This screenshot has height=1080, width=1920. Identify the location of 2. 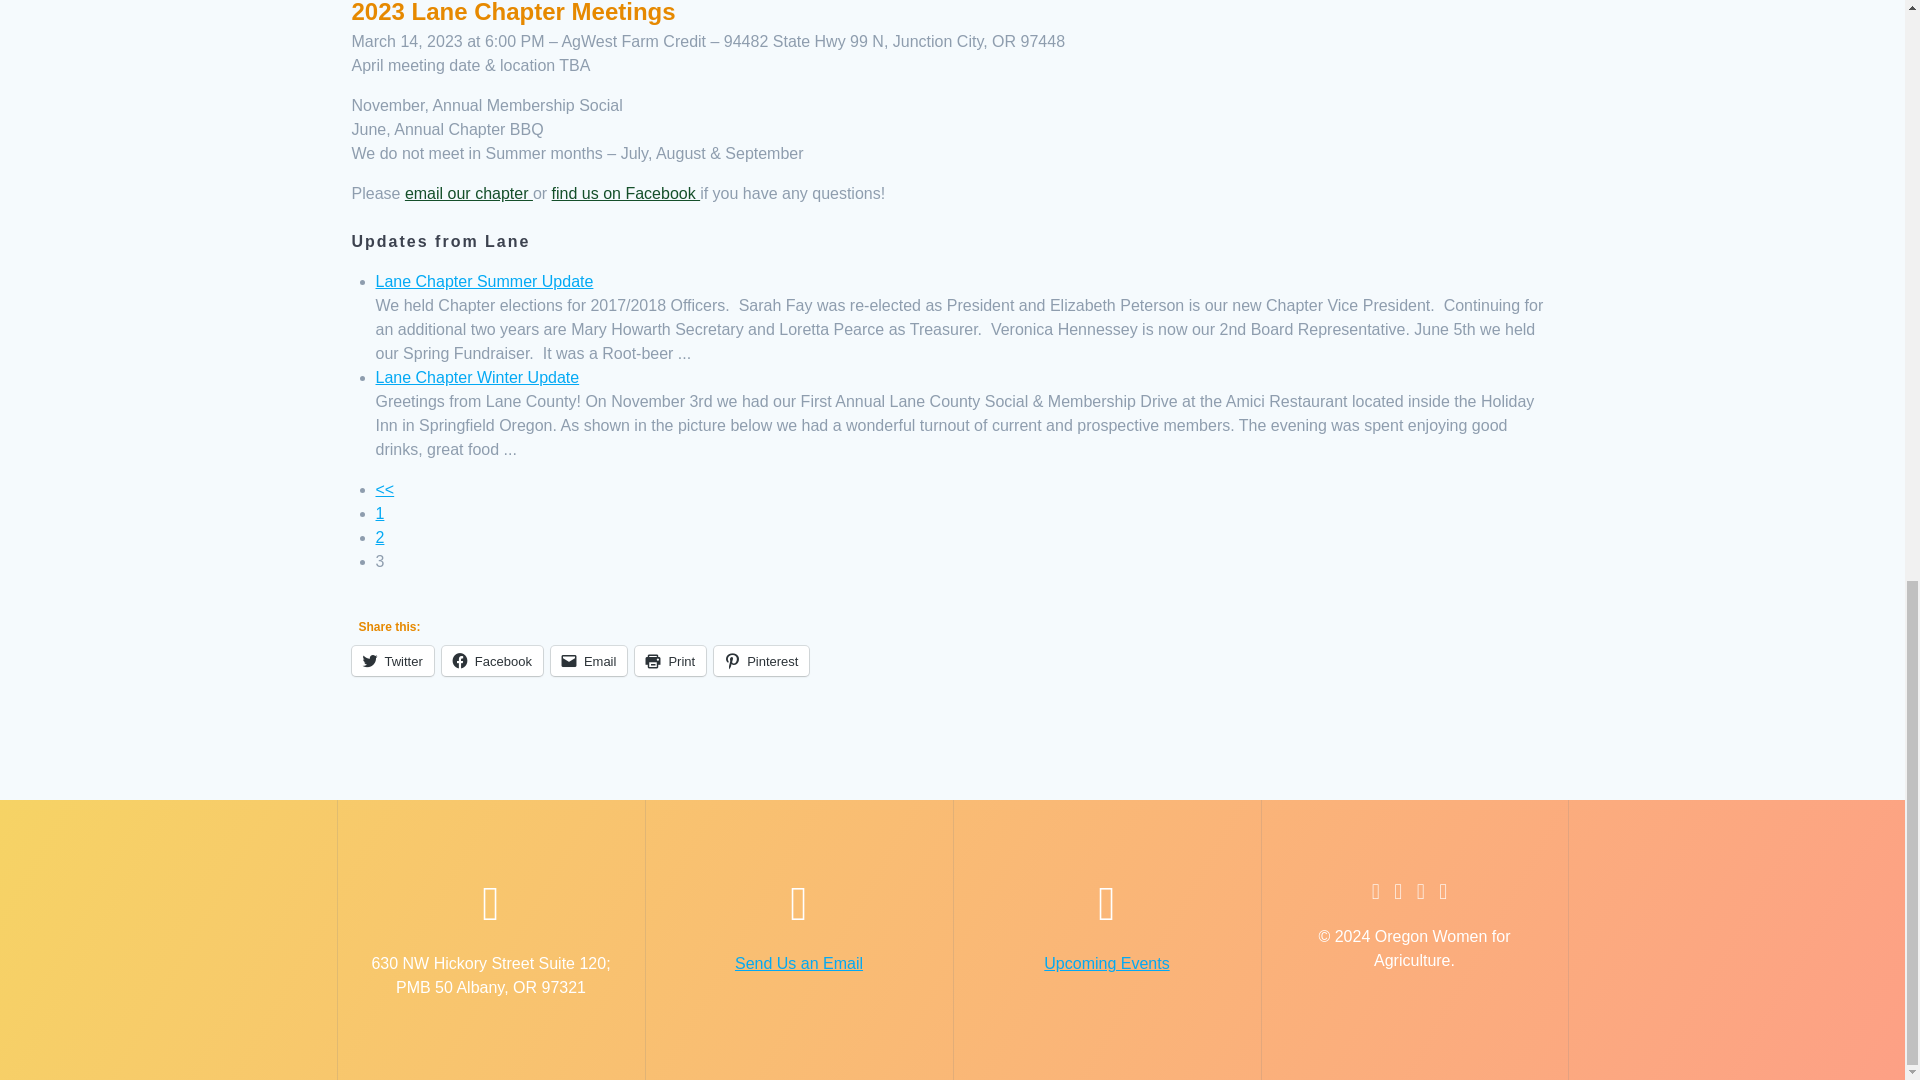
(386, 488).